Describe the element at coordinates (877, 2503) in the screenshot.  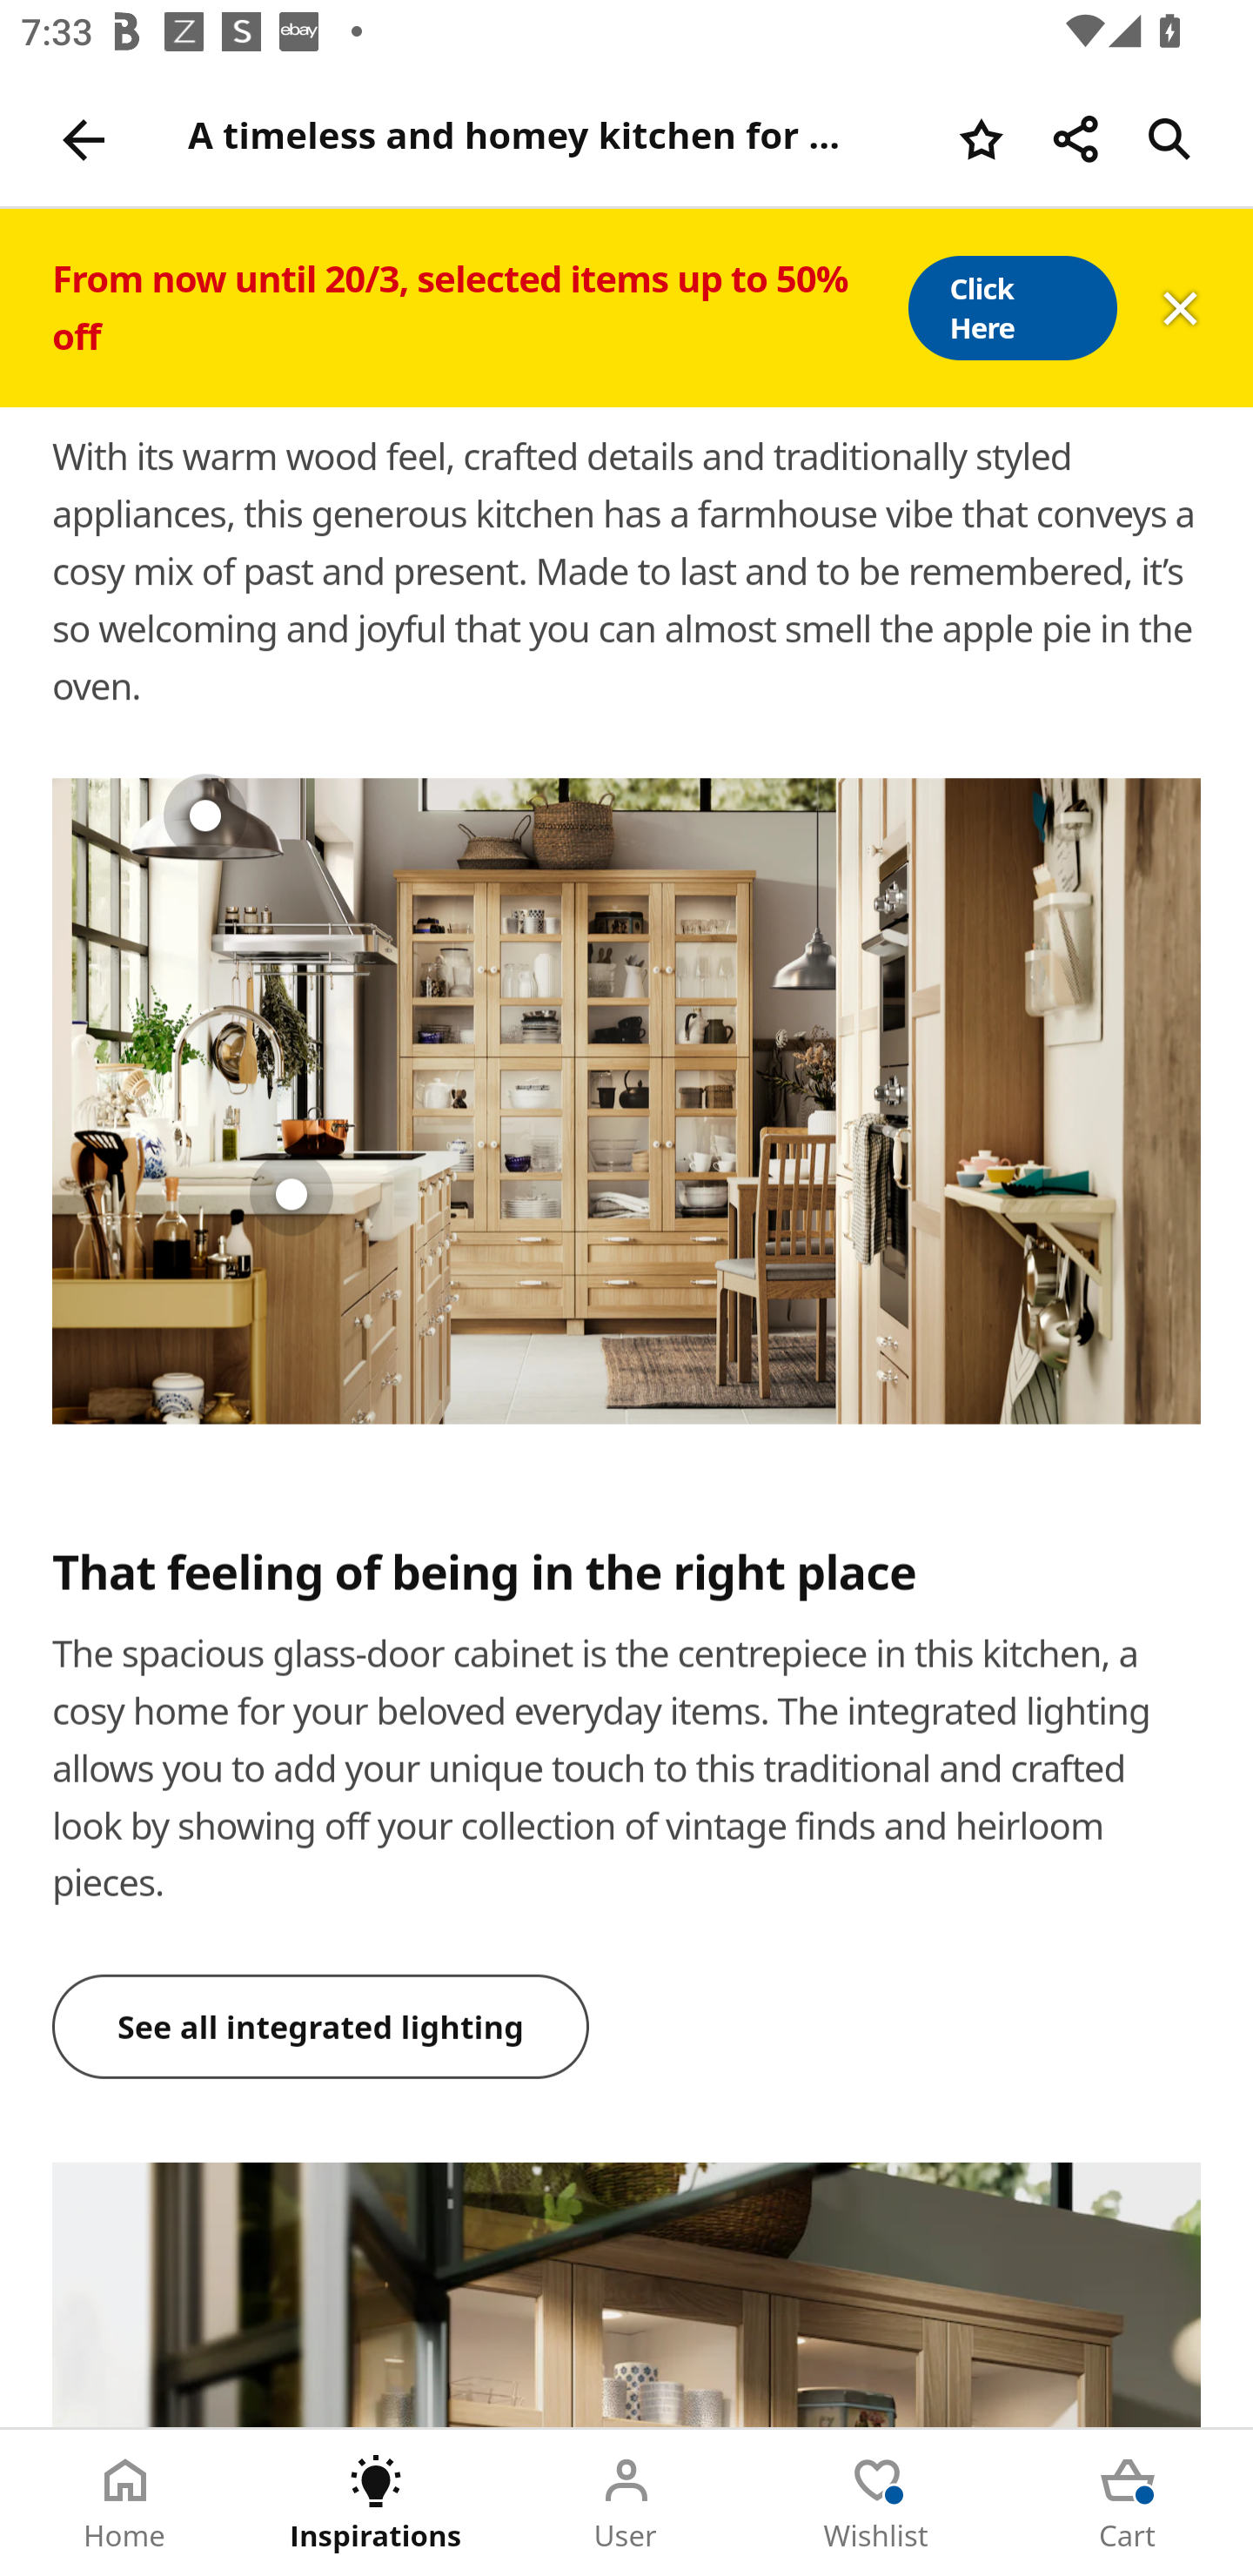
I see `Wishlist
Tab 4 of 5` at that location.